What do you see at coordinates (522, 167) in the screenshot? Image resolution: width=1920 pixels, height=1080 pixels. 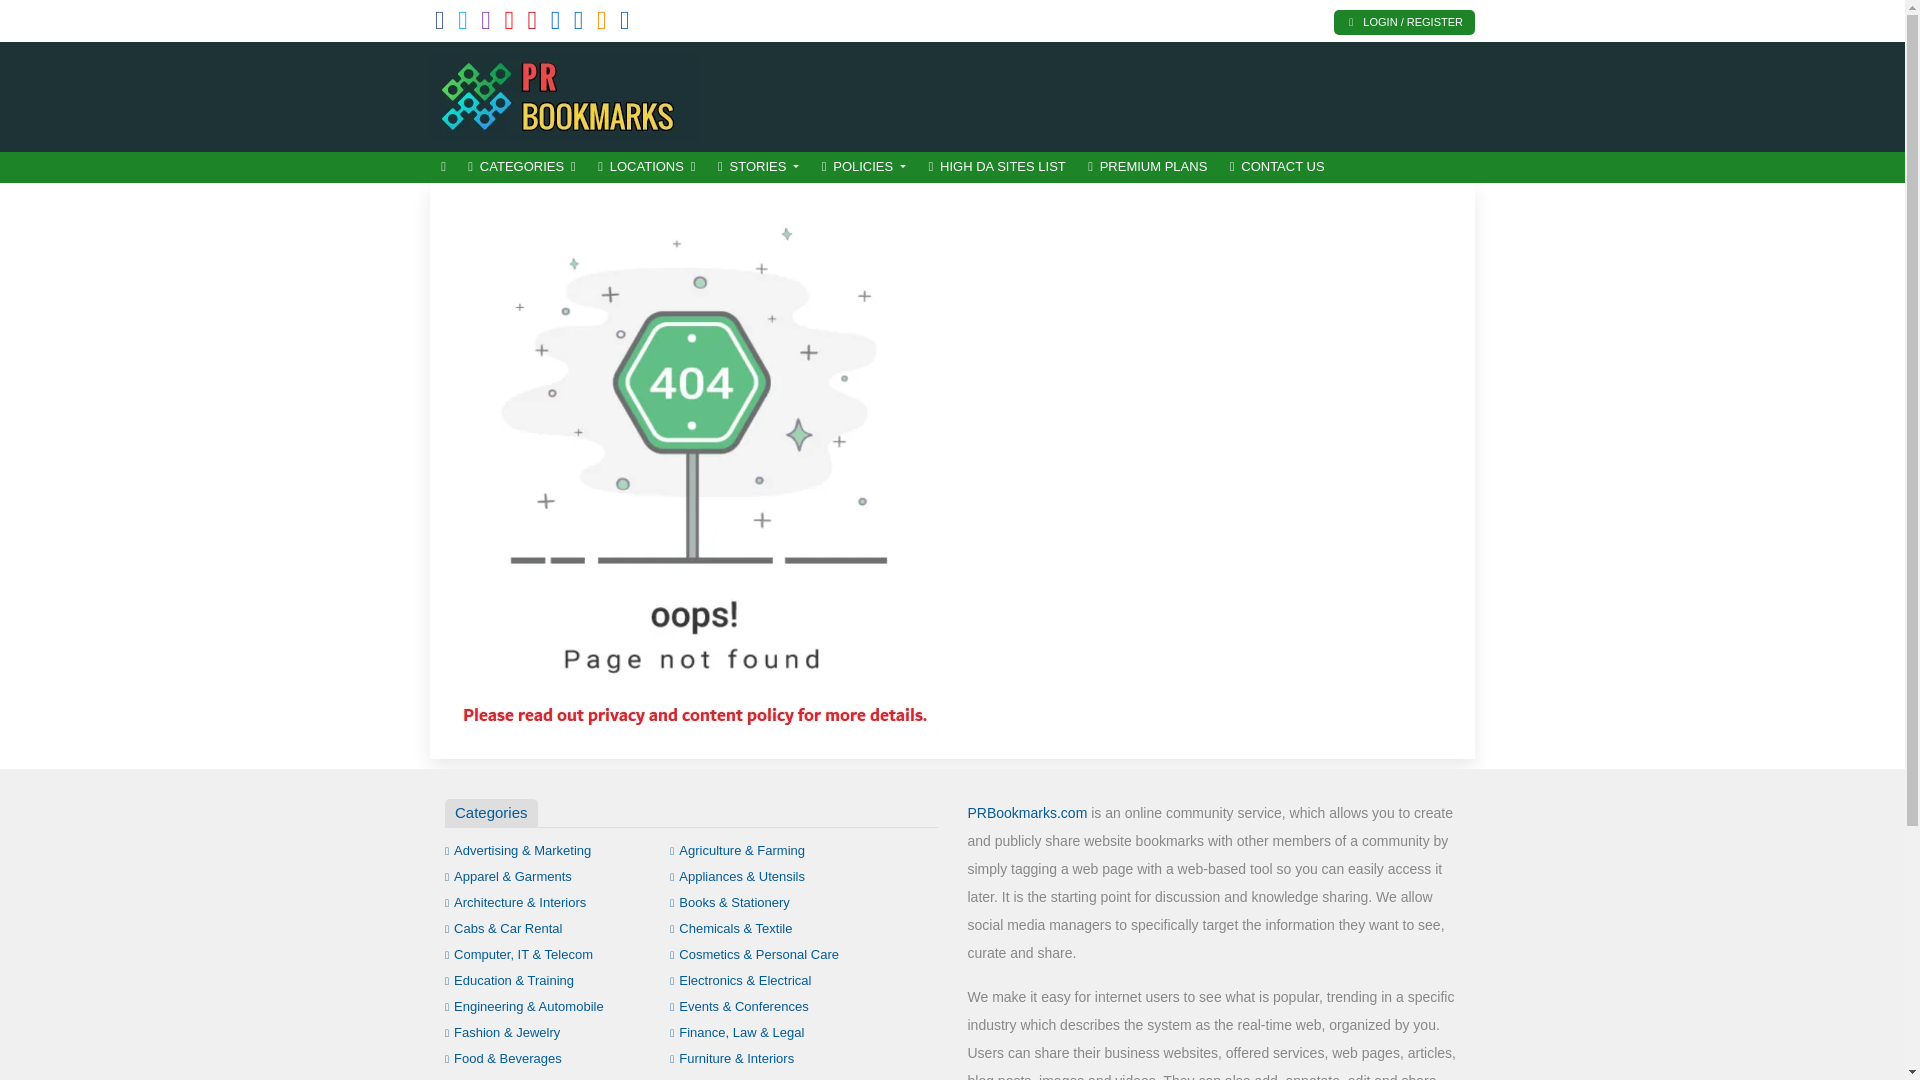 I see `CATEGORIES` at bounding box center [522, 167].